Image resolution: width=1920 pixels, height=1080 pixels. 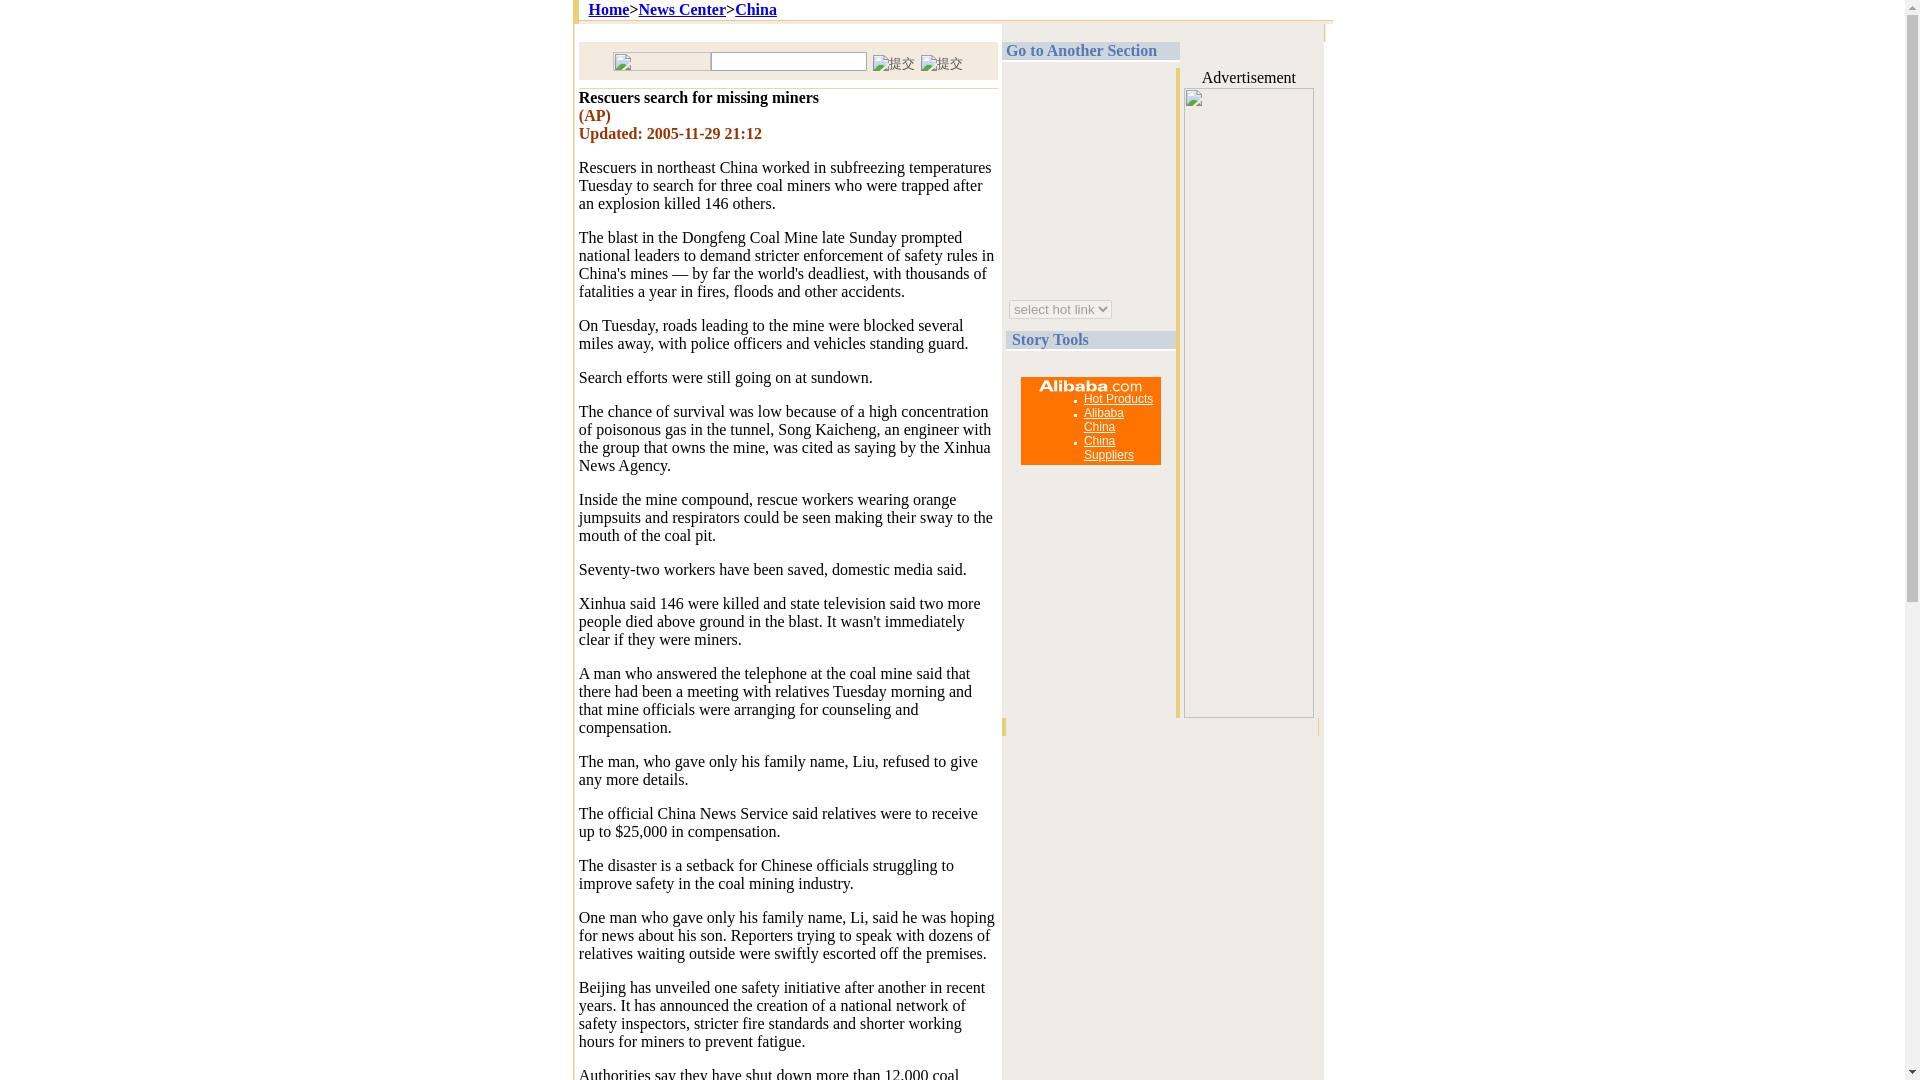 I want to click on Home, so click(x=608, y=10).